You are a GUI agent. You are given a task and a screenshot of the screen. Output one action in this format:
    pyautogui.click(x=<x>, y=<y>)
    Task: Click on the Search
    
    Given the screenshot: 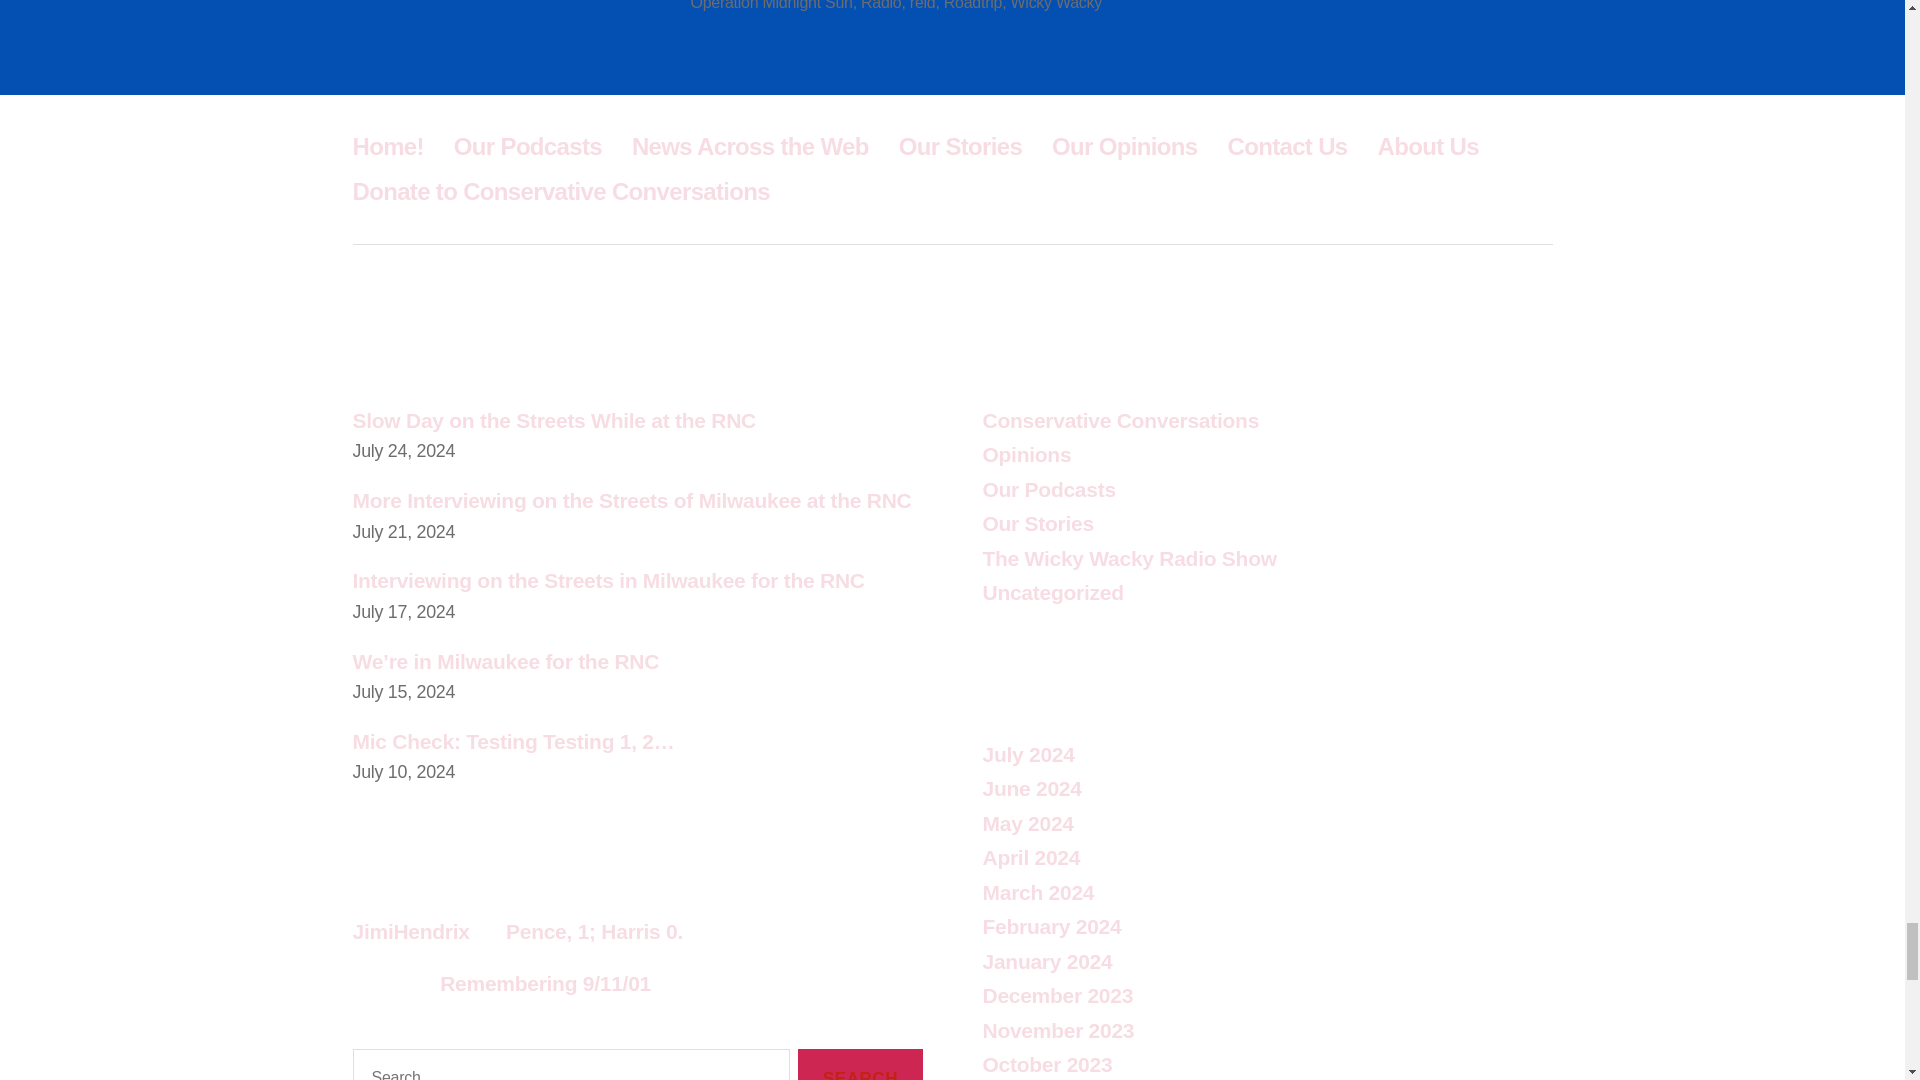 What is the action you would take?
    pyautogui.click(x=860, y=1064)
    